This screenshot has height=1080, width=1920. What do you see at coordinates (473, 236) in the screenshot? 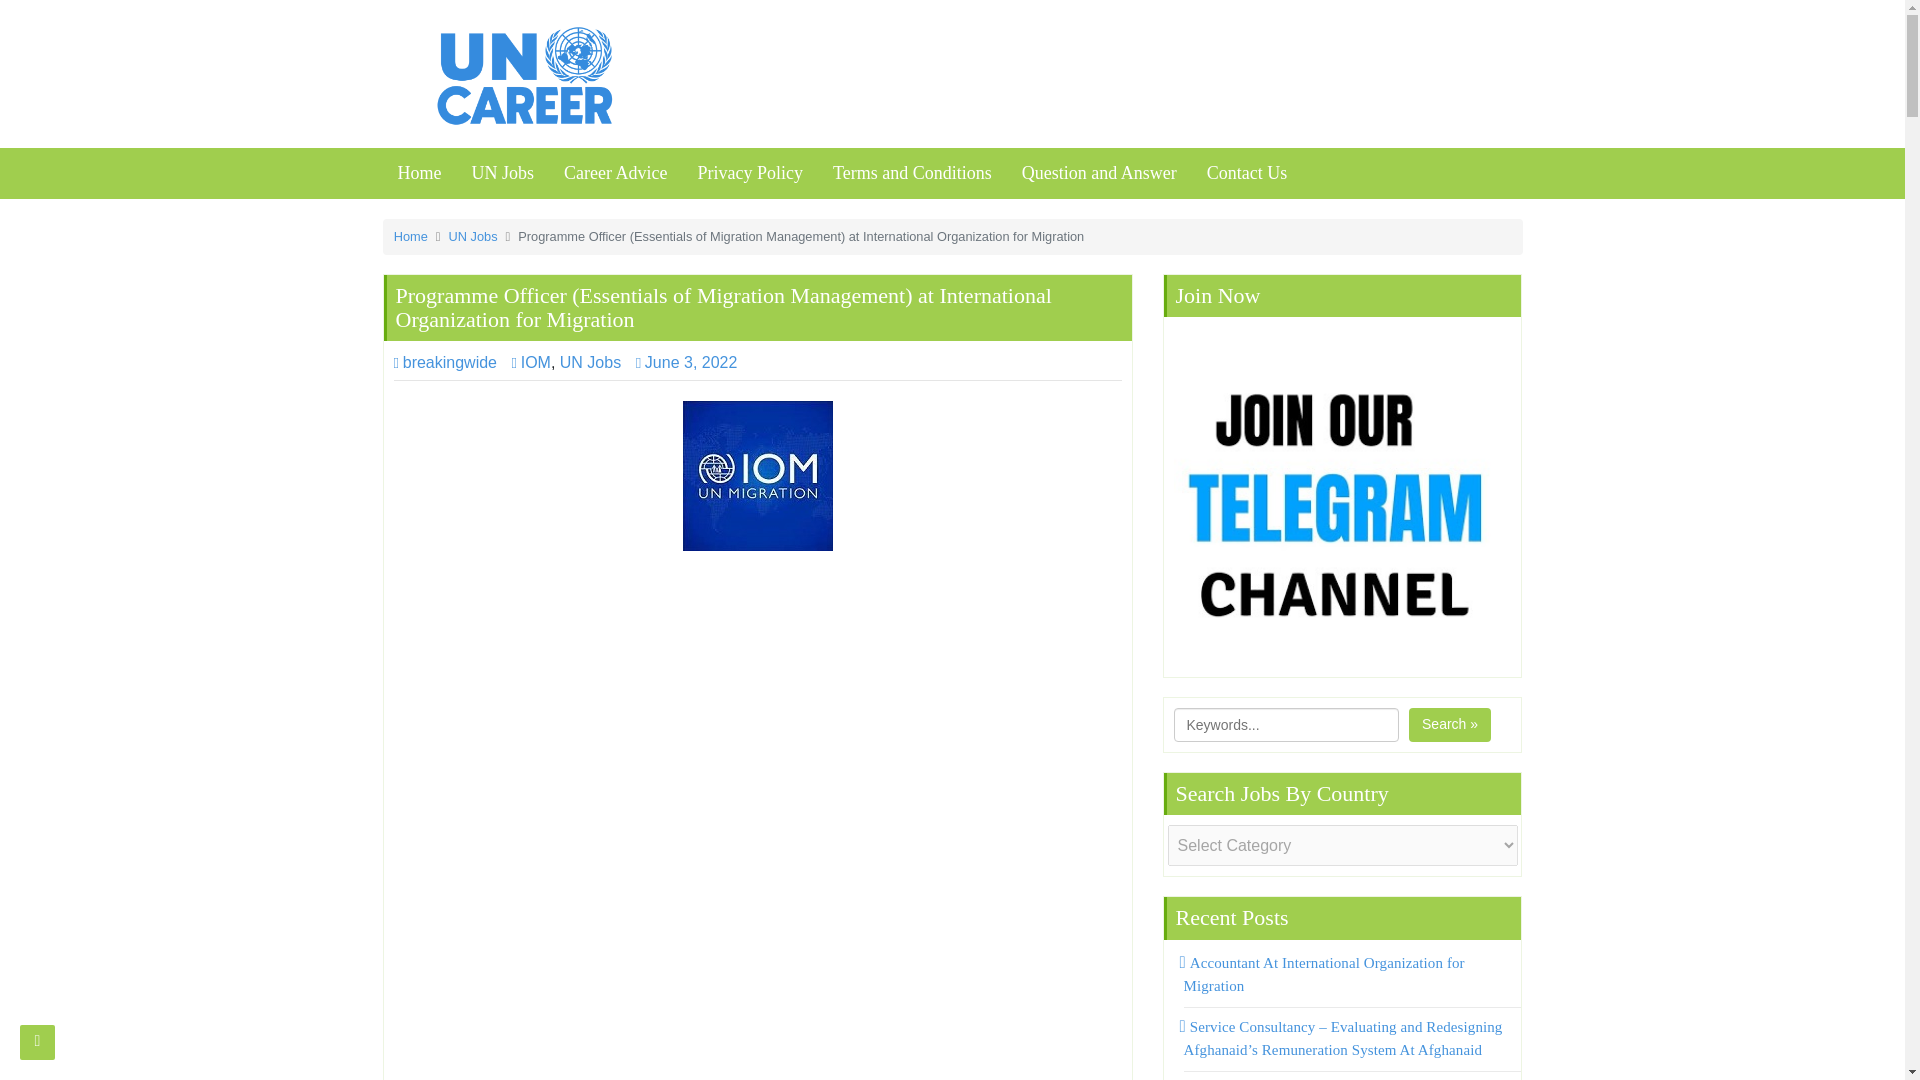
I see `UN Jobs` at bounding box center [473, 236].